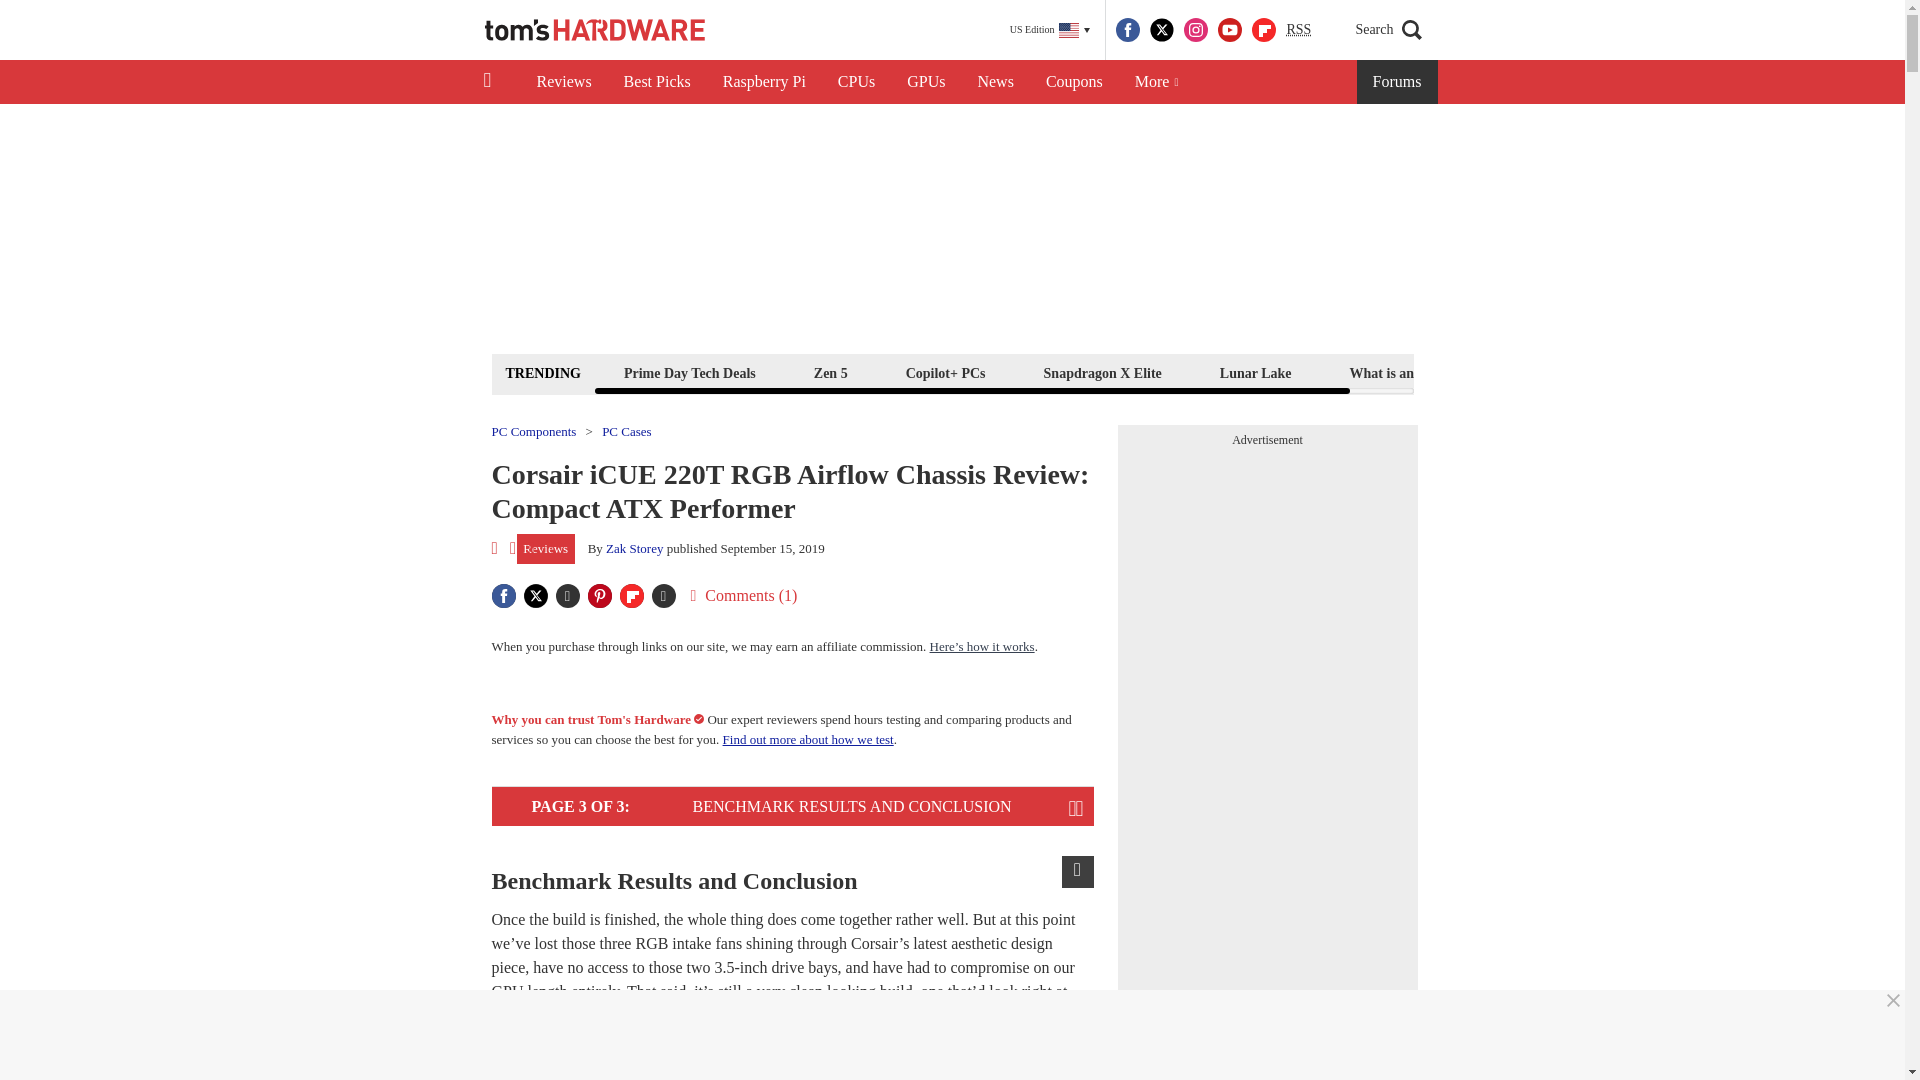 This screenshot has width=1920, height=1080. What do you see at coordinates (1398, 82) in the screenshot?
I see `Forums` at bounding box center [1398, 82].